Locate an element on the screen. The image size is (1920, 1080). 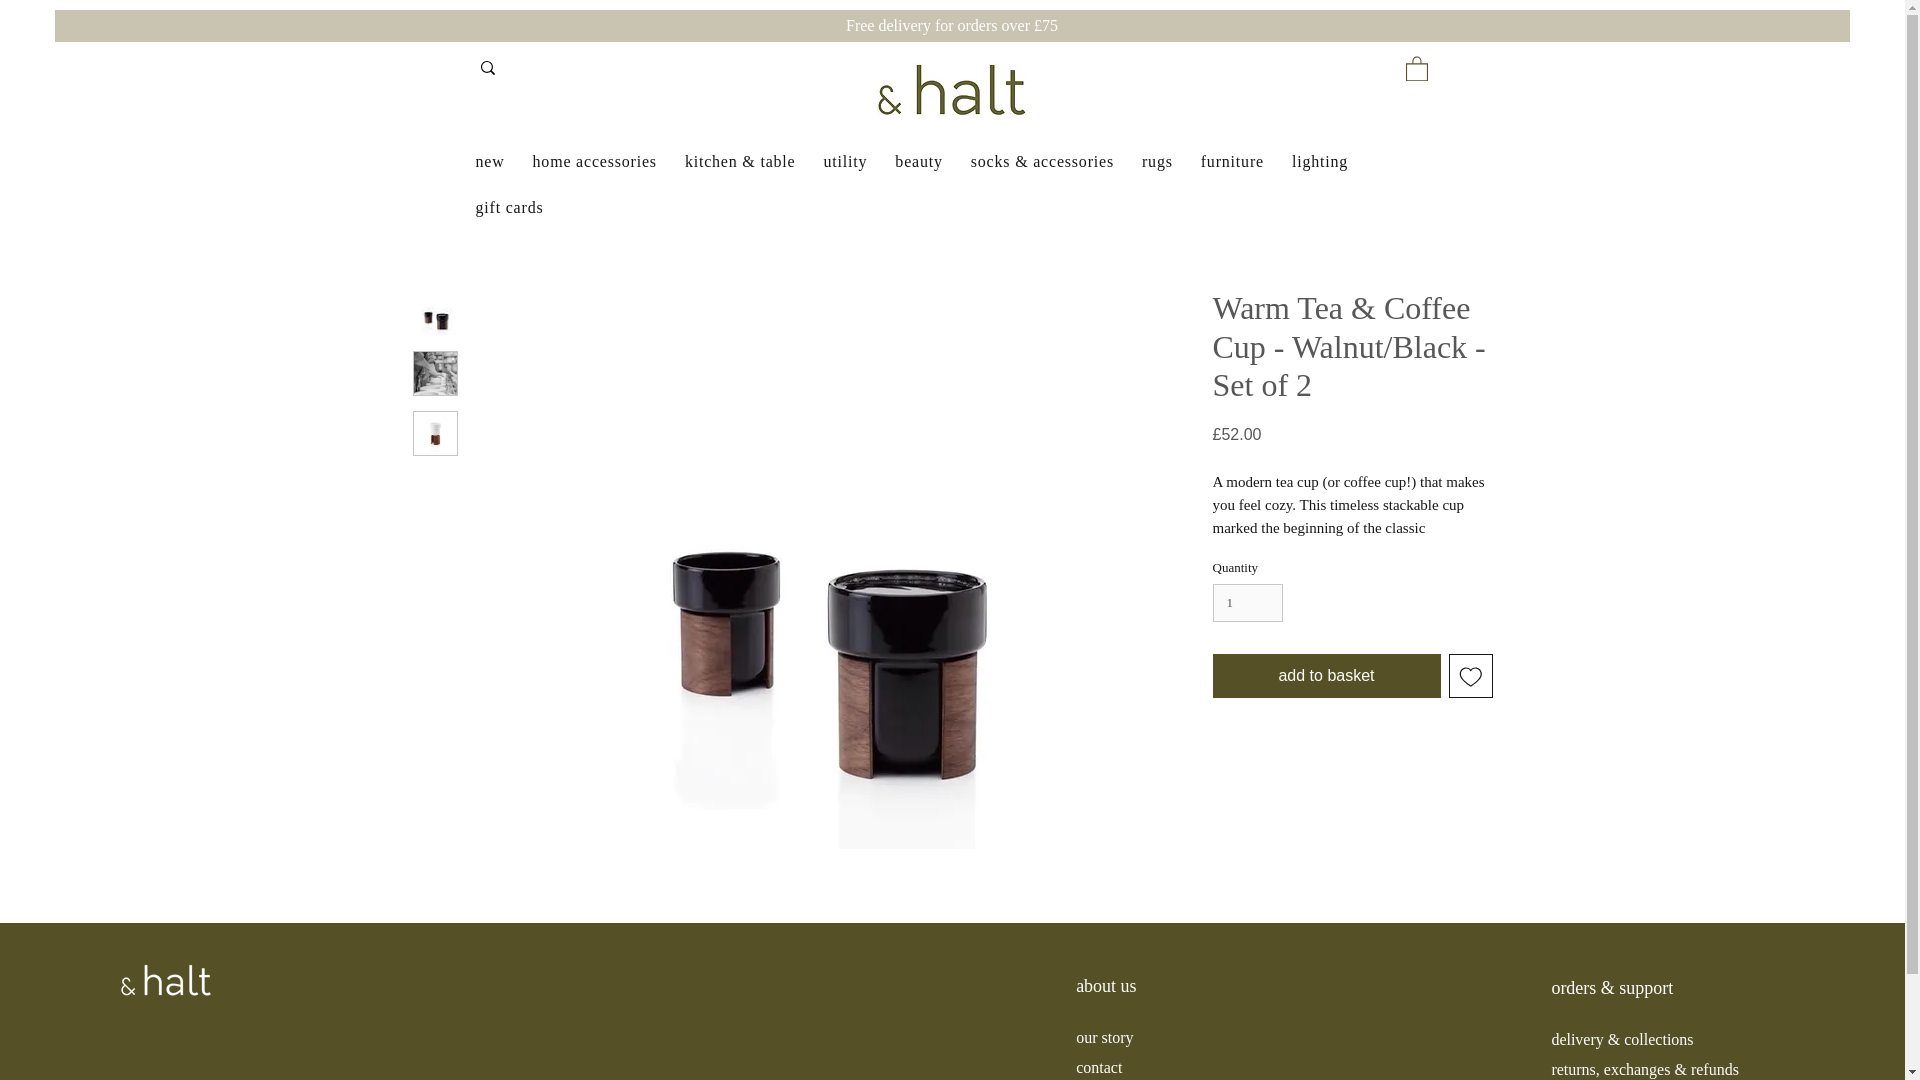
1 is located at coordinates (1246, 603).